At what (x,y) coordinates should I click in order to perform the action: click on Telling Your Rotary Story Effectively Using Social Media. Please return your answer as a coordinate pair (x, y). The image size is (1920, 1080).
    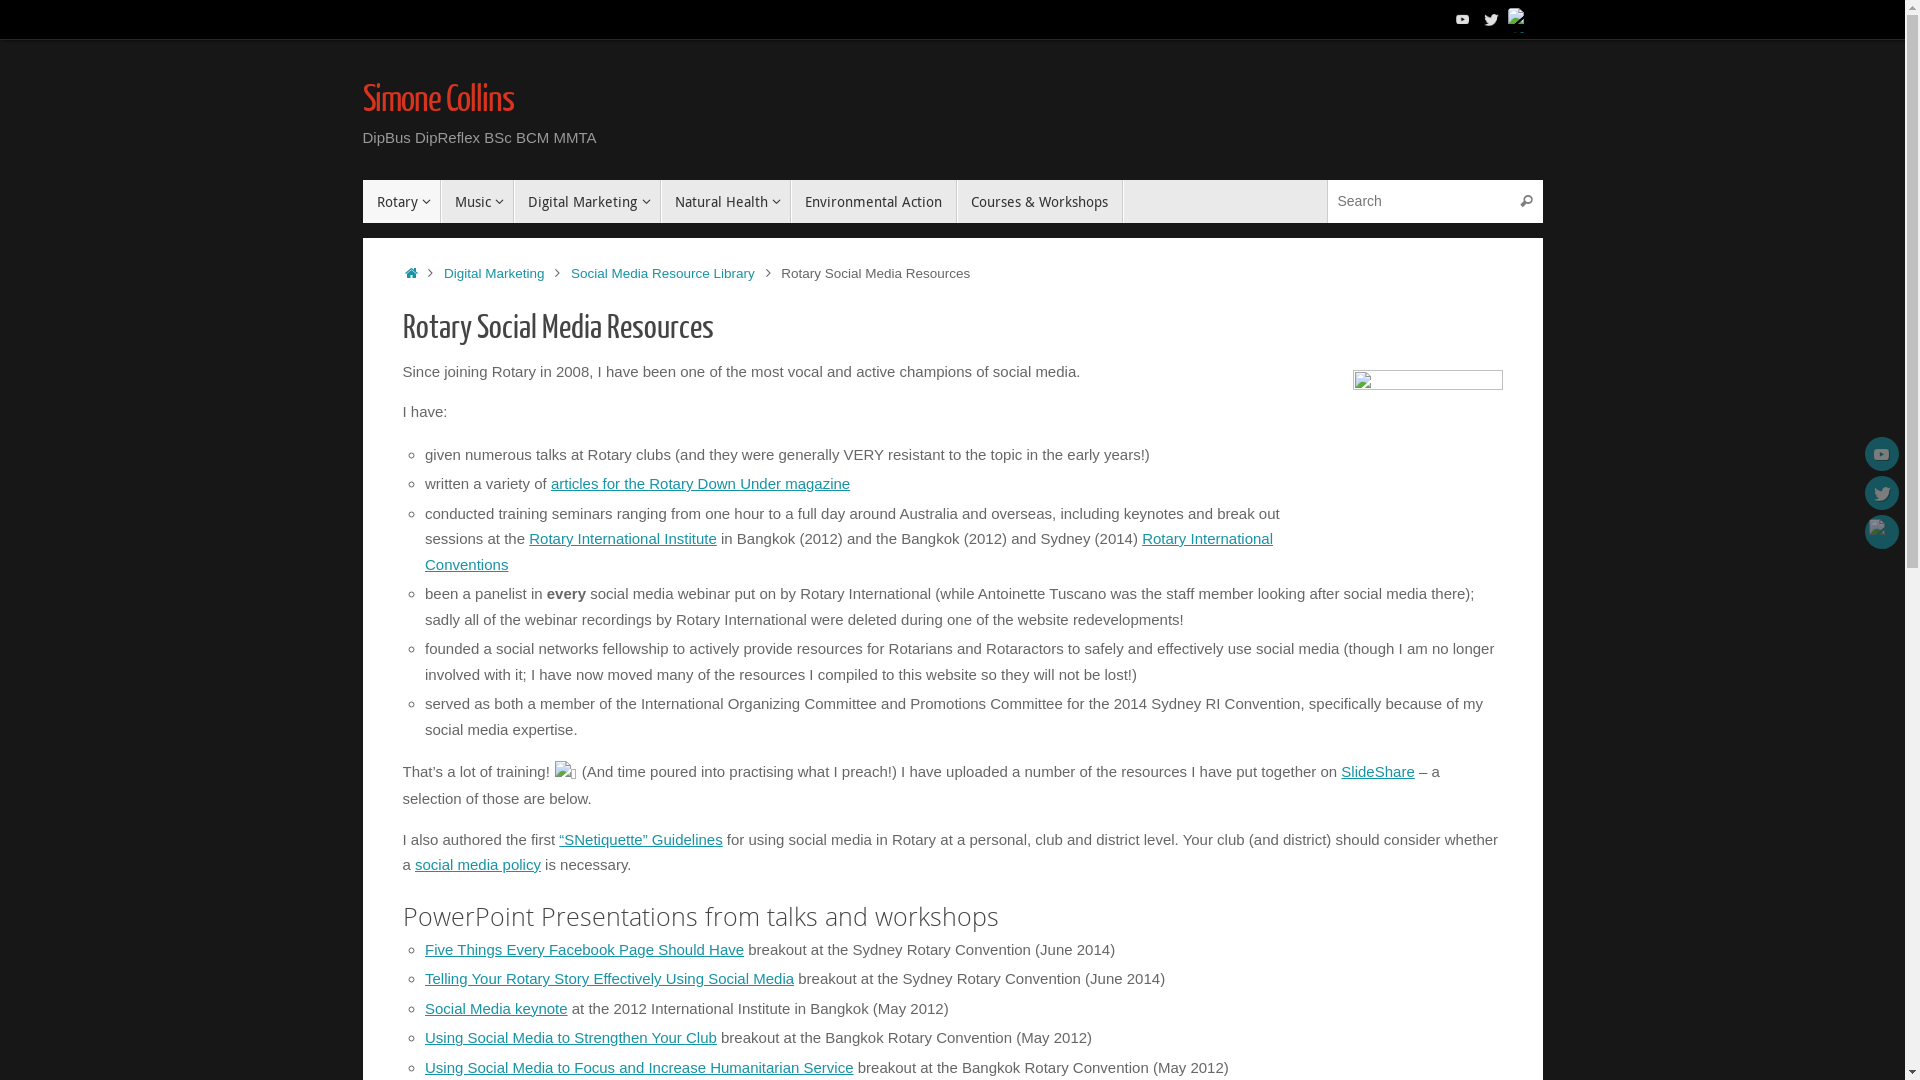
    Looking at the image, I should click on (610, 978).